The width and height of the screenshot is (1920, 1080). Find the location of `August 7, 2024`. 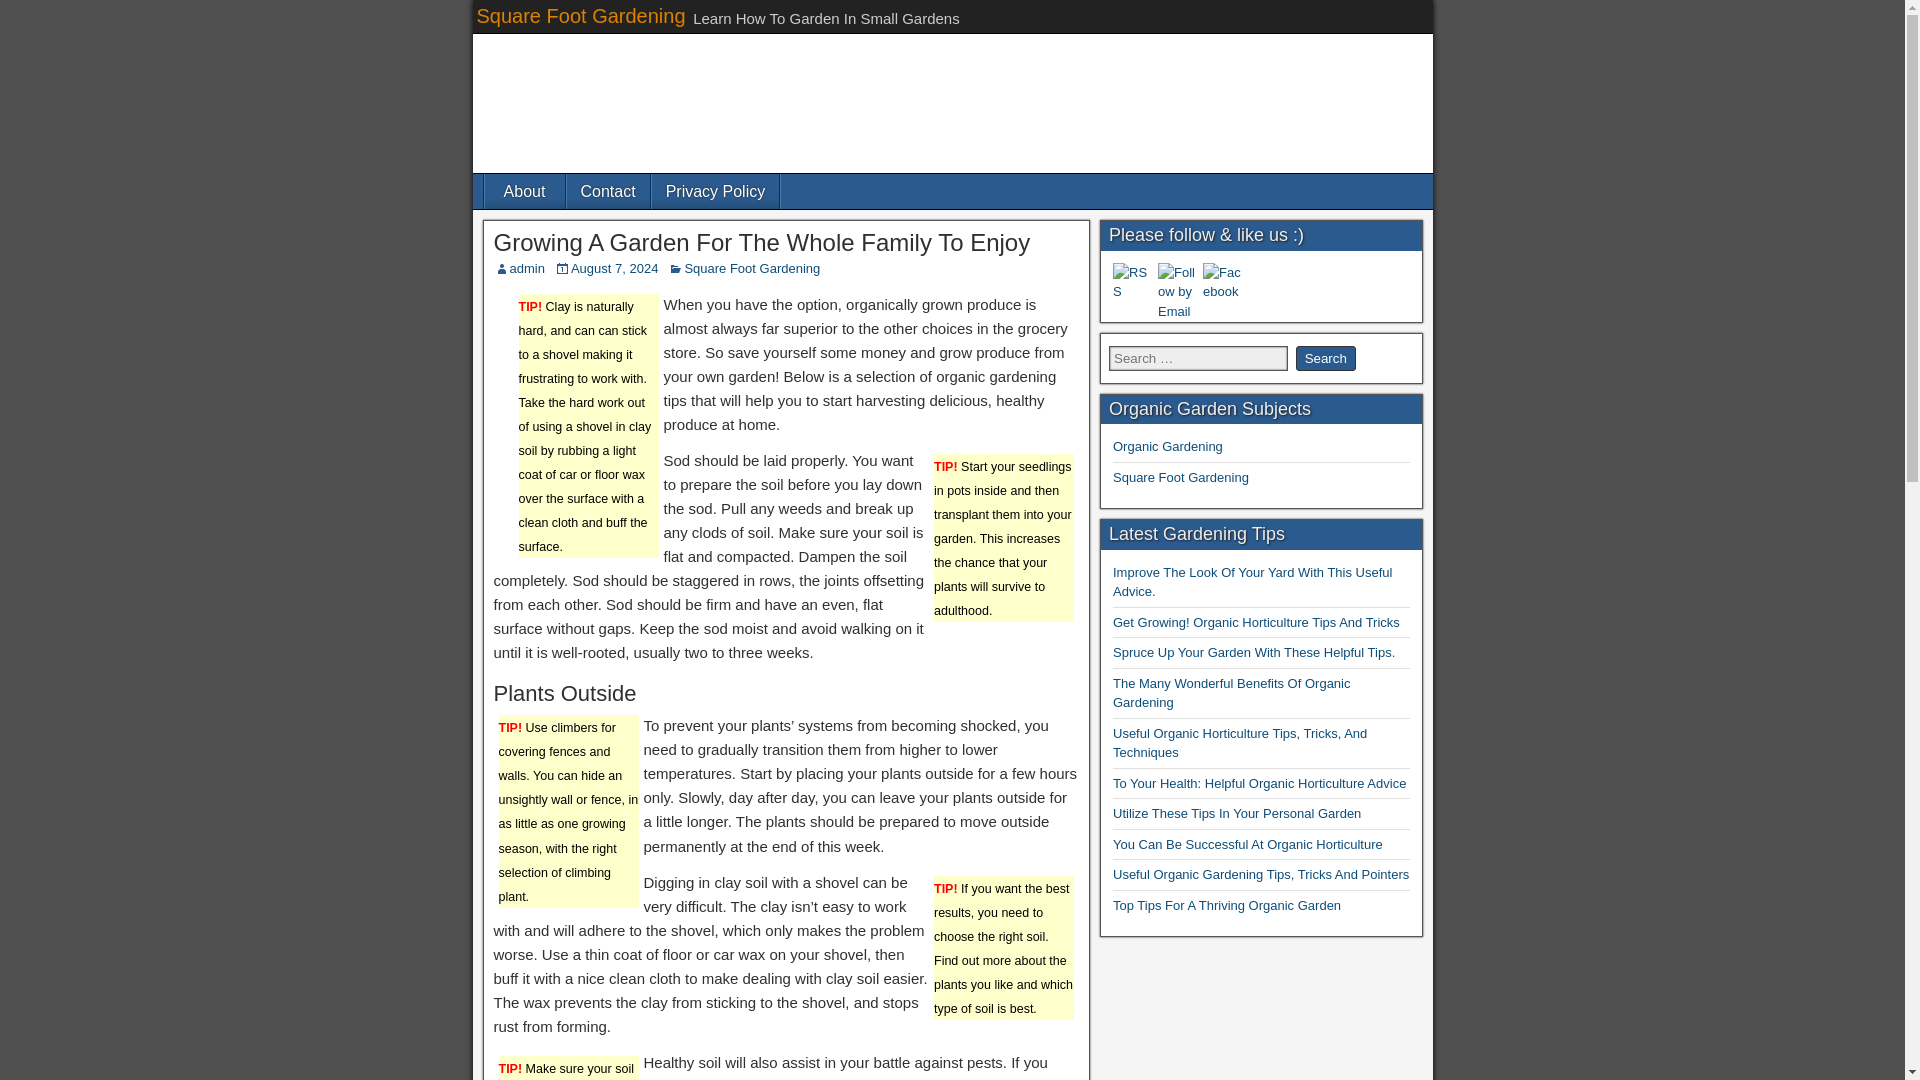

August 7, 2024 is located at coordinates (614, 268).